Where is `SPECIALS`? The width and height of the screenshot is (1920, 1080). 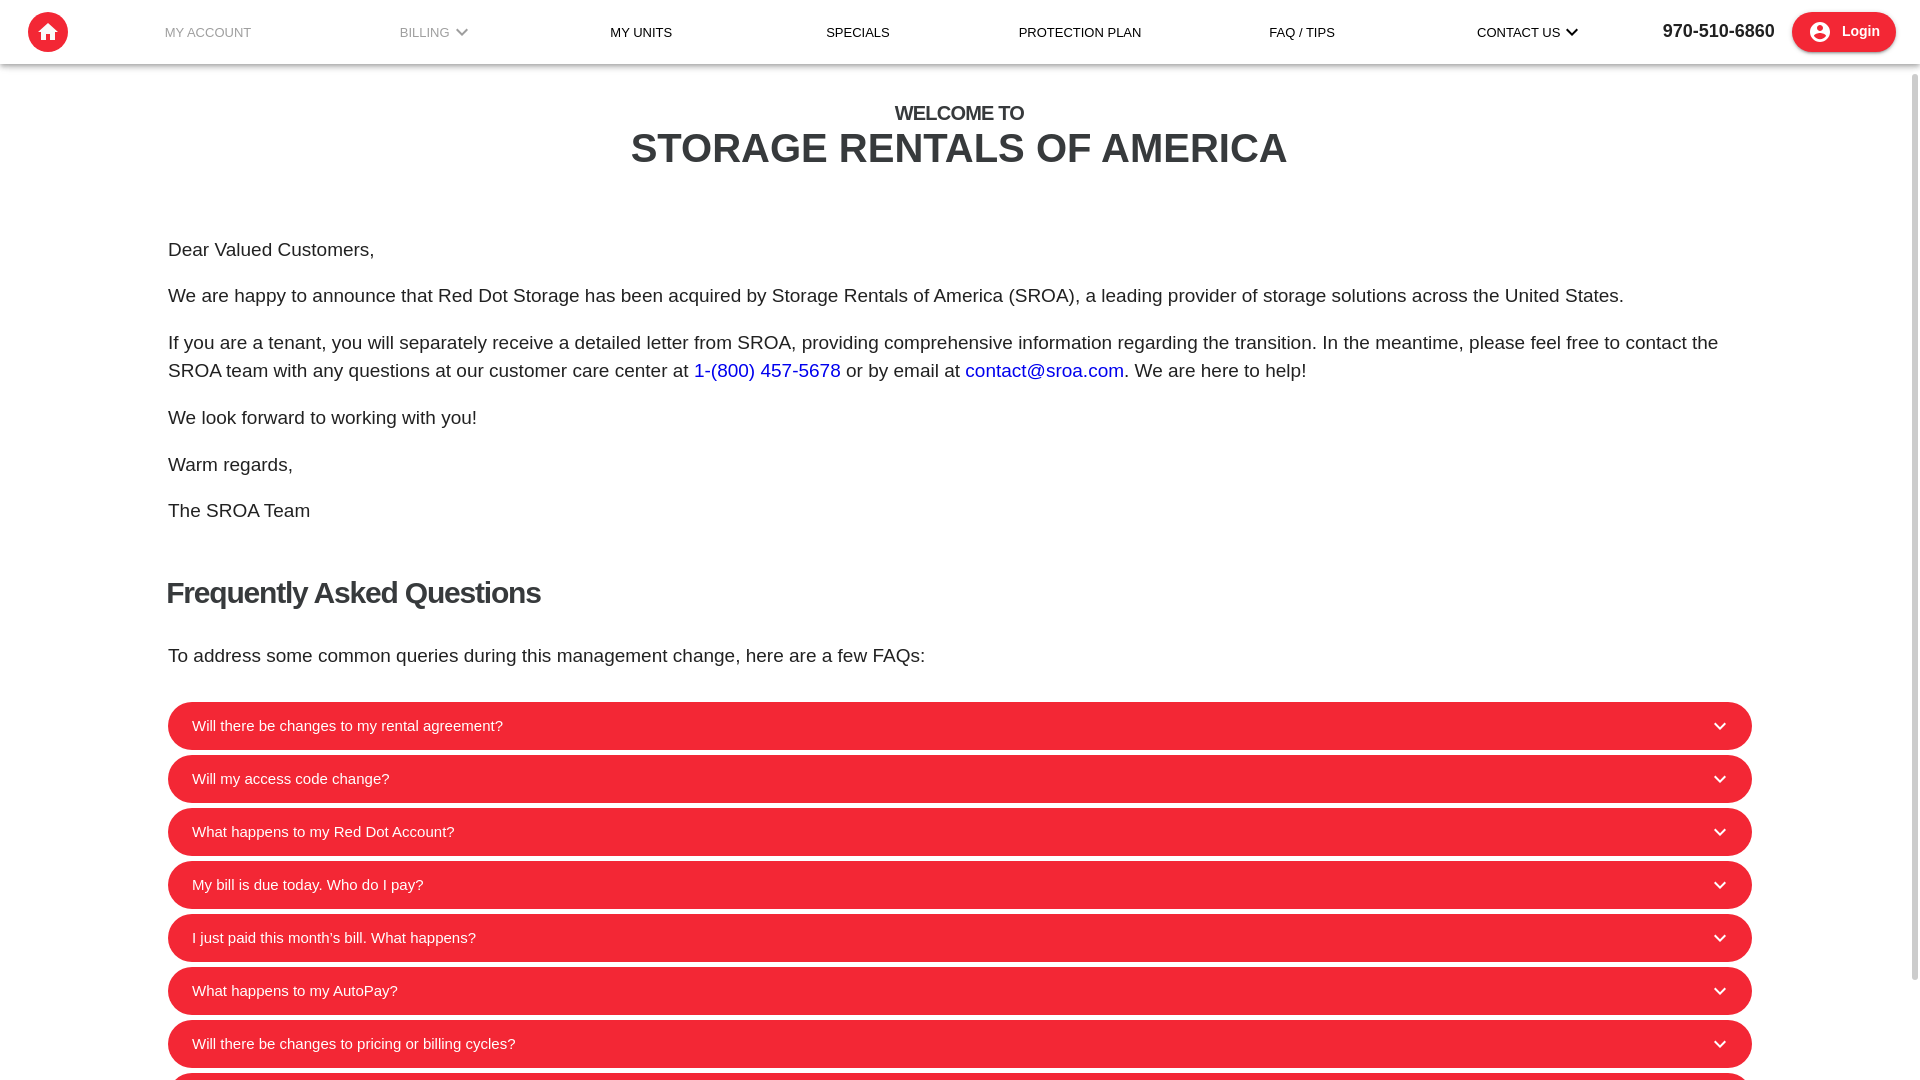
SPECIALS is located at coordinates (858, 32).